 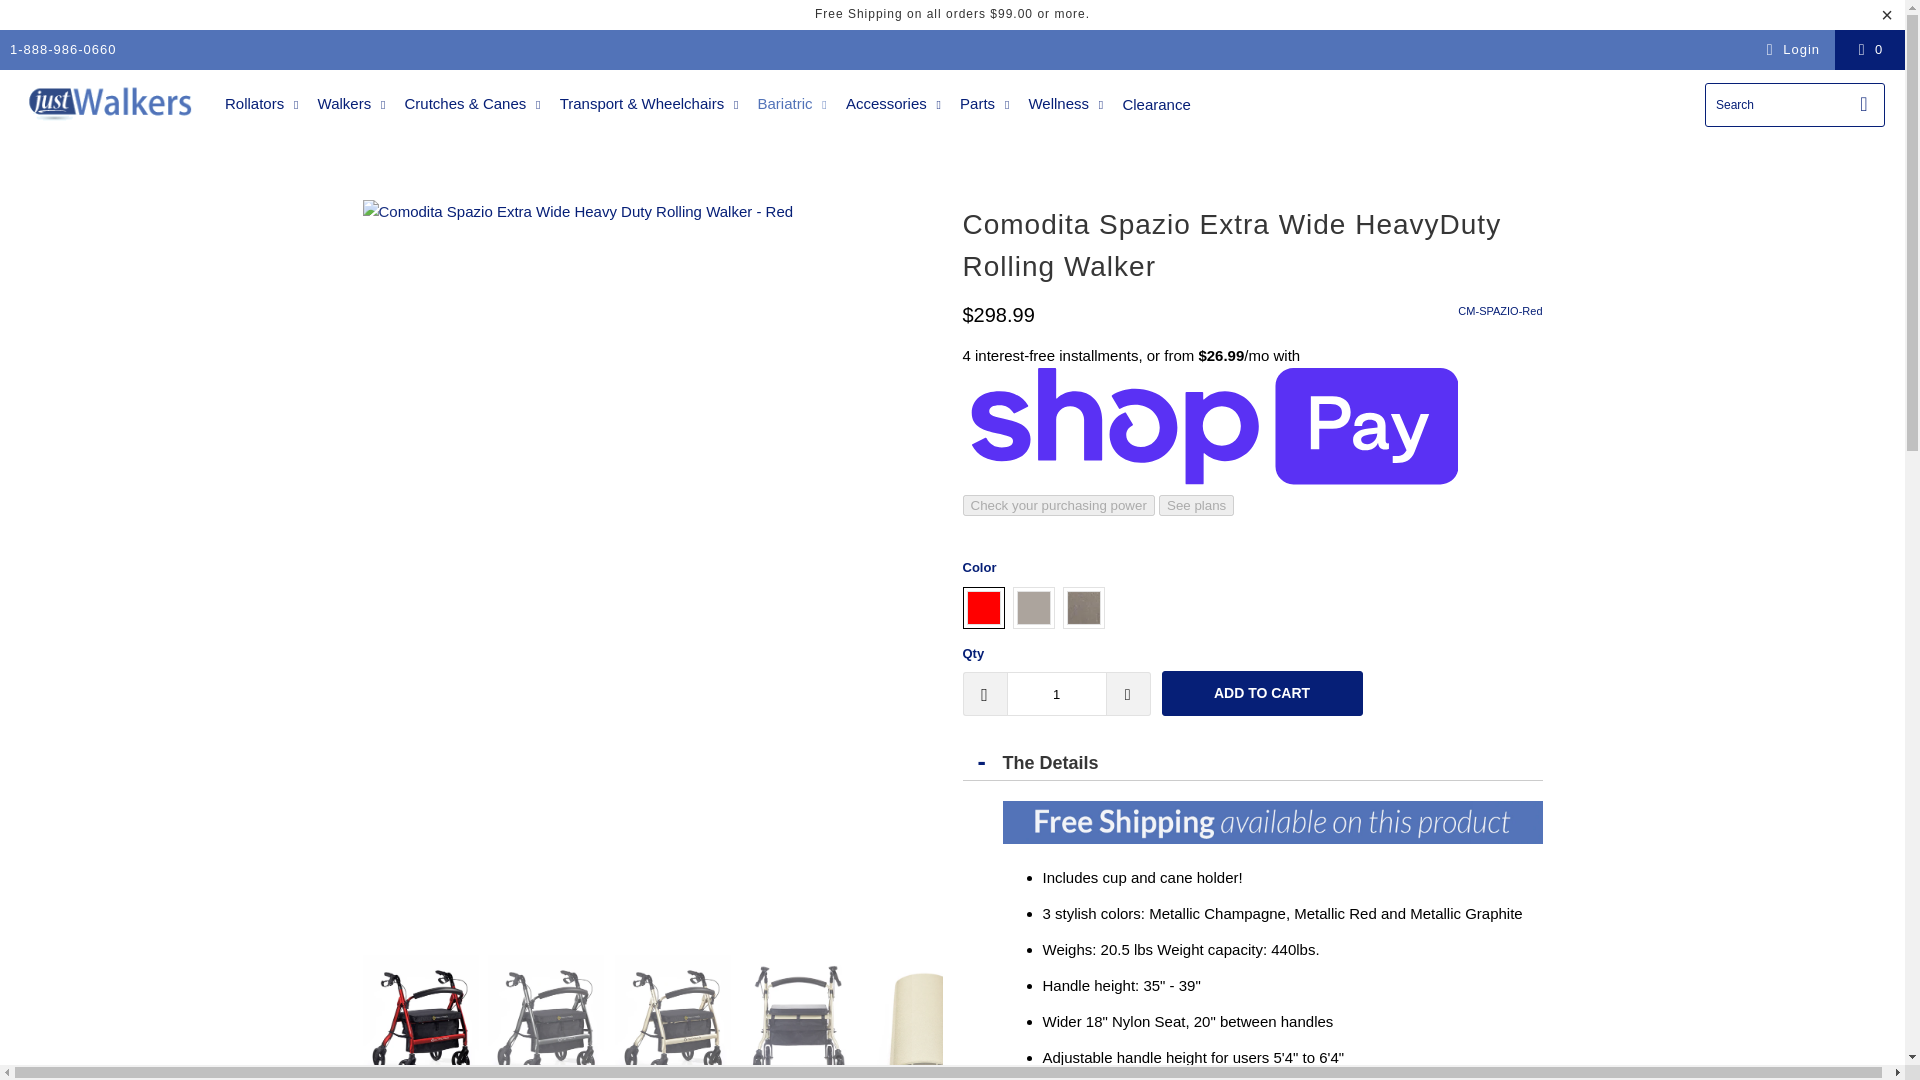 I want to click on Just Walkers, so click(x=112, y=104).